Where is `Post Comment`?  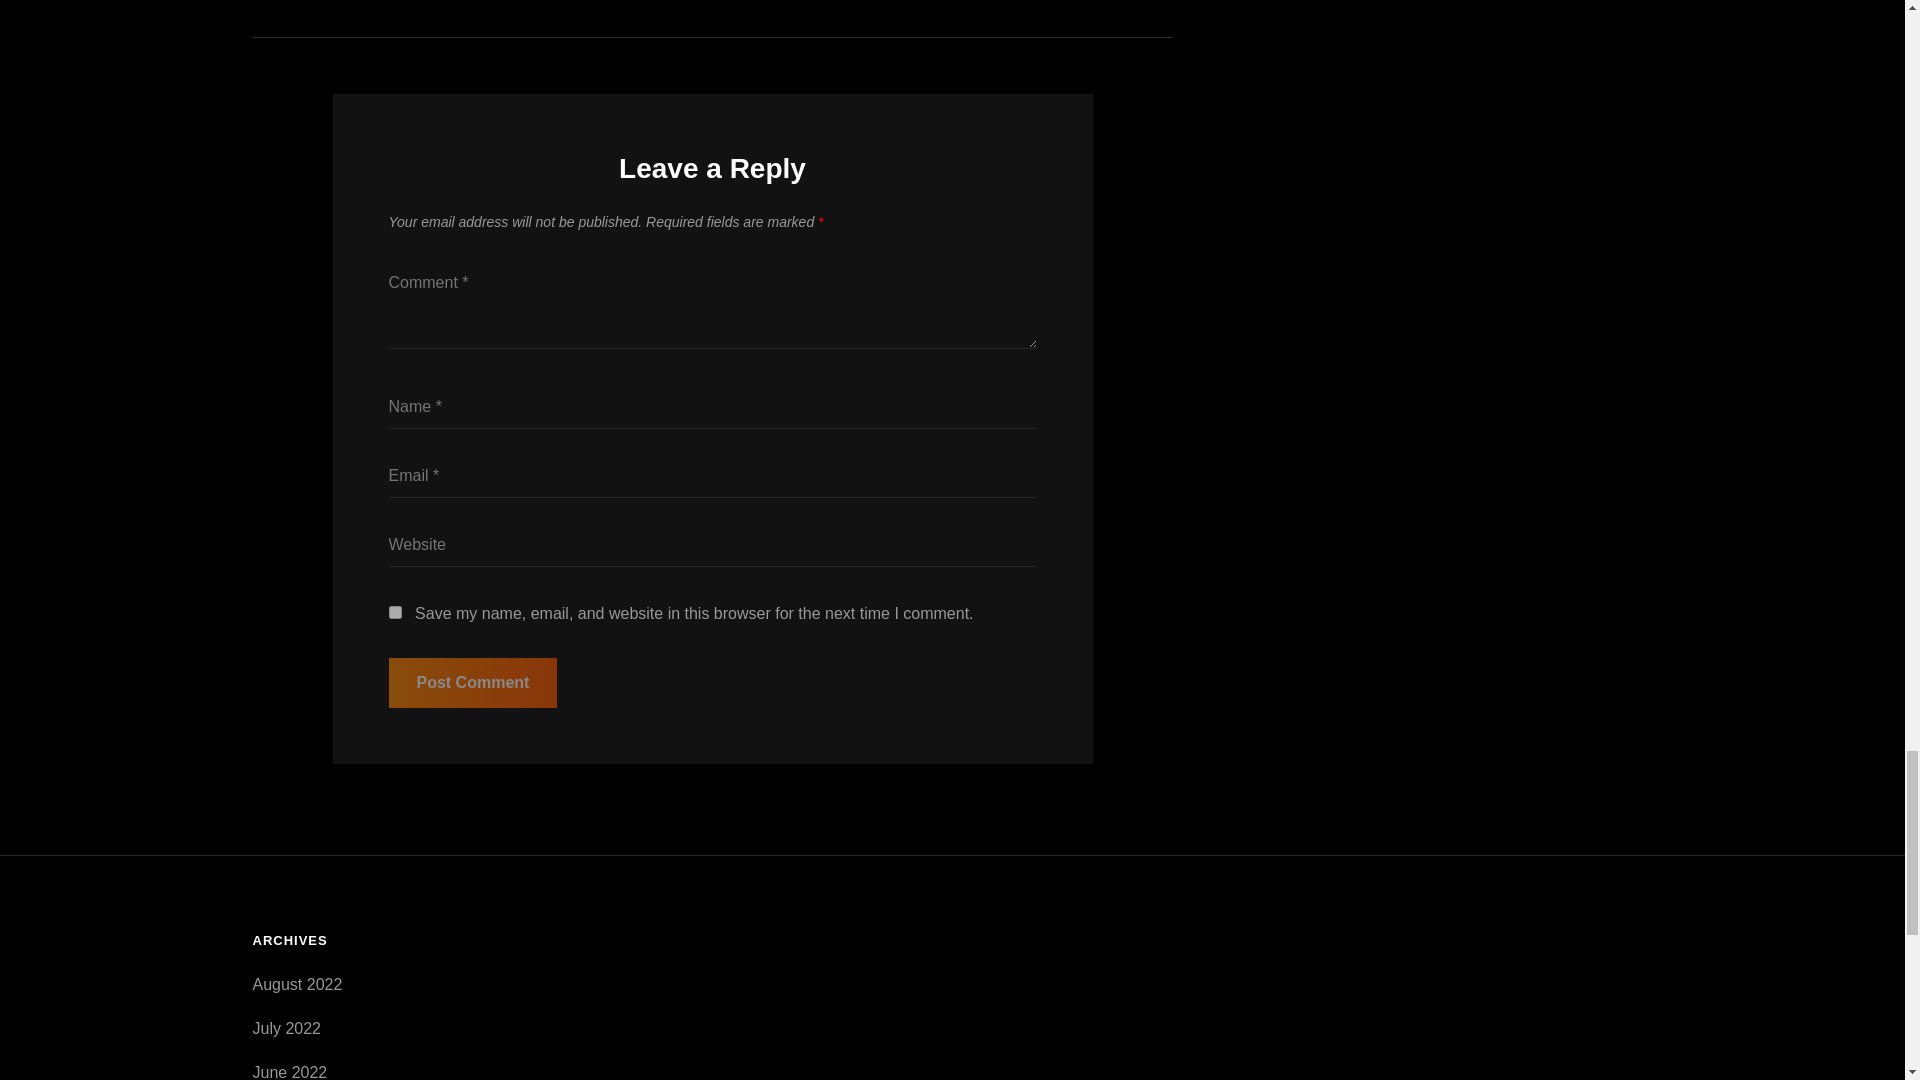 Post Comment is located at coordinates (472, 682).